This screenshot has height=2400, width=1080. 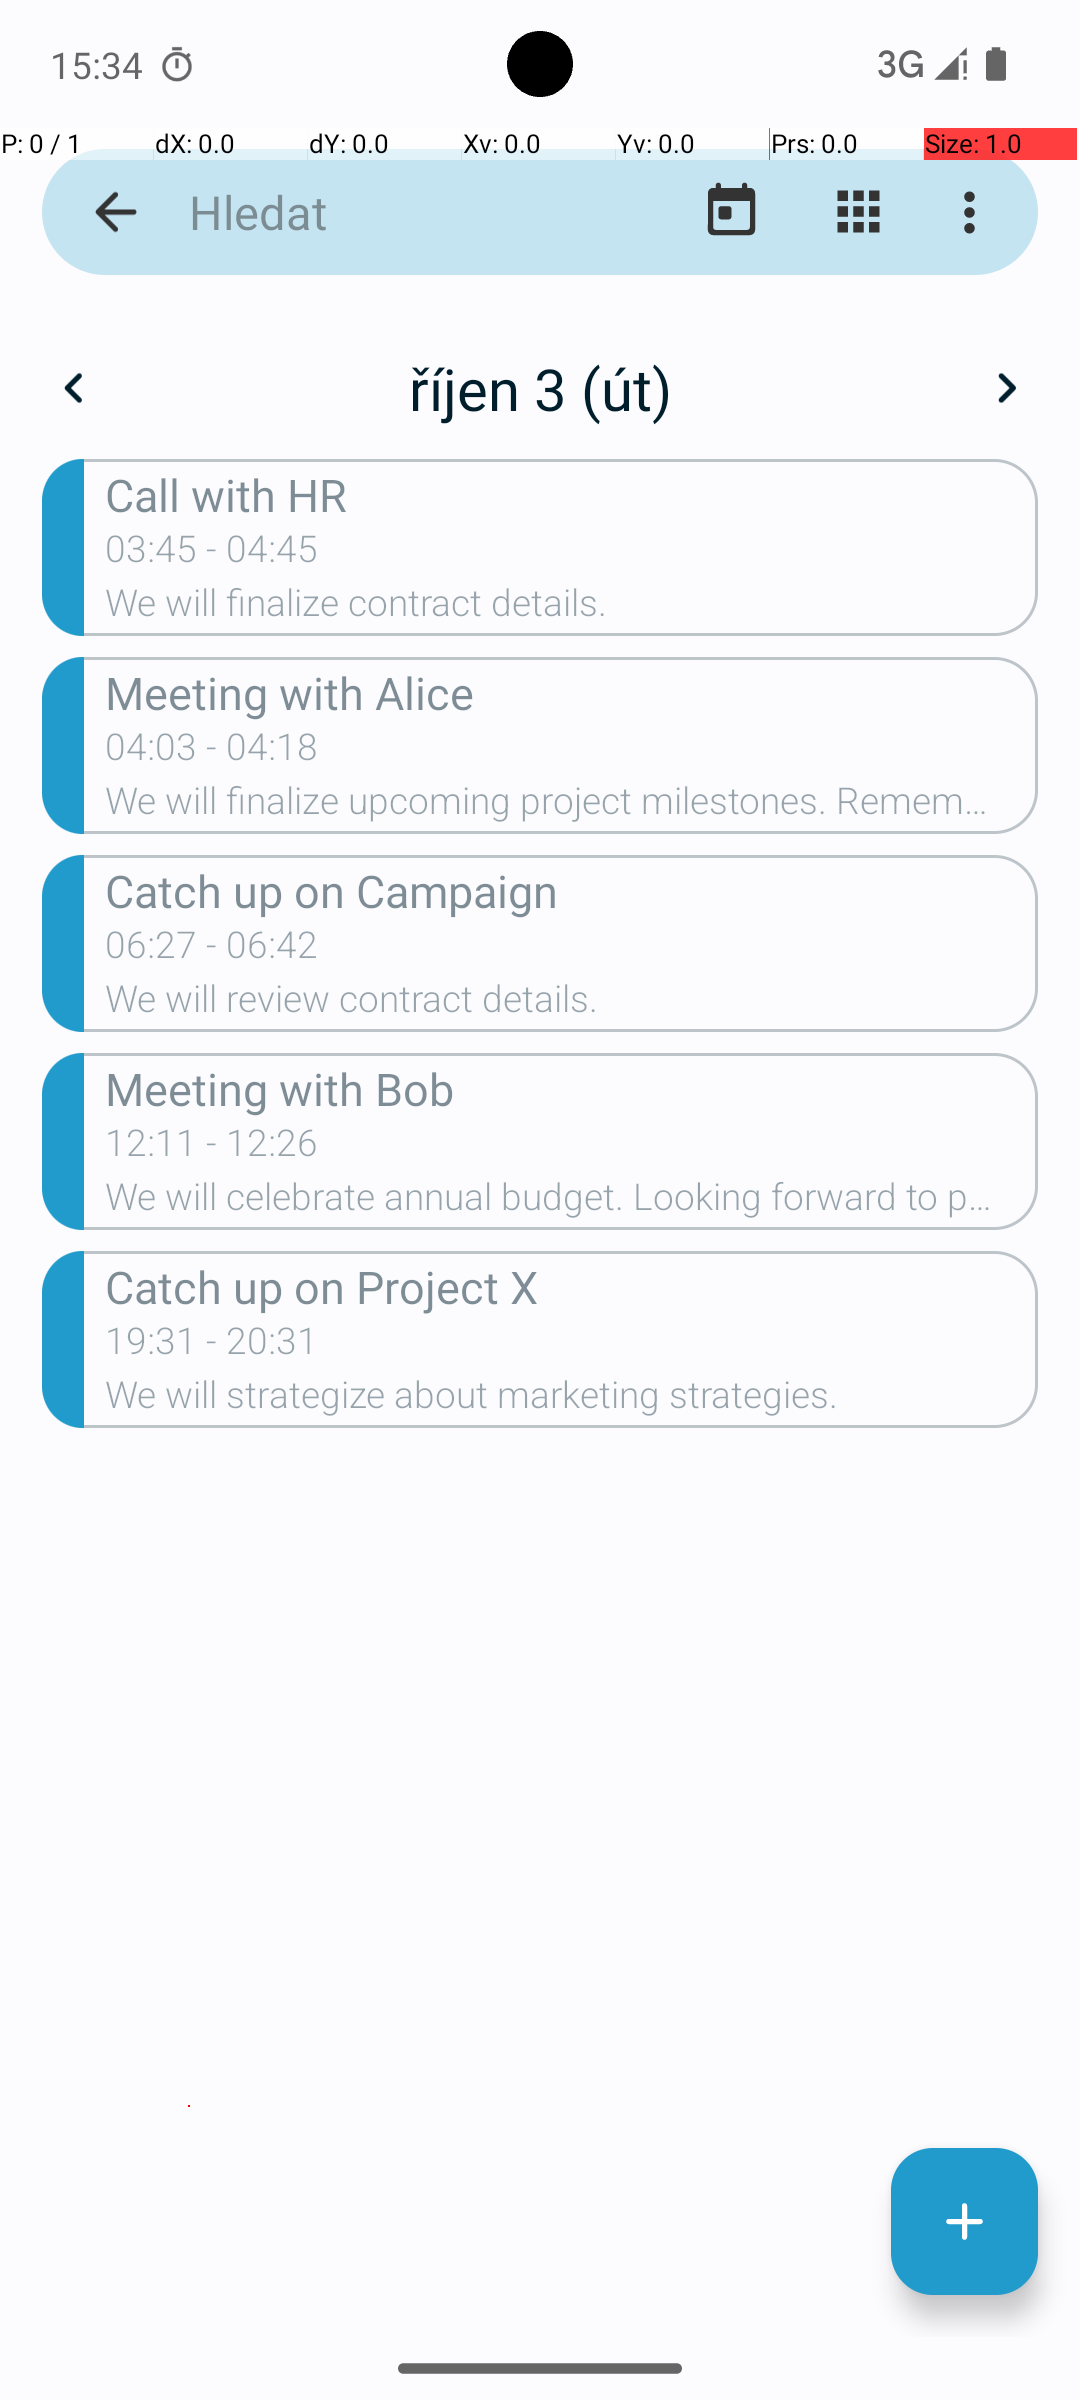 What do you see at coordinates (212, 555) in the screenshot?
I see `03:45 - 04:45` at bounding box center [212, 555].